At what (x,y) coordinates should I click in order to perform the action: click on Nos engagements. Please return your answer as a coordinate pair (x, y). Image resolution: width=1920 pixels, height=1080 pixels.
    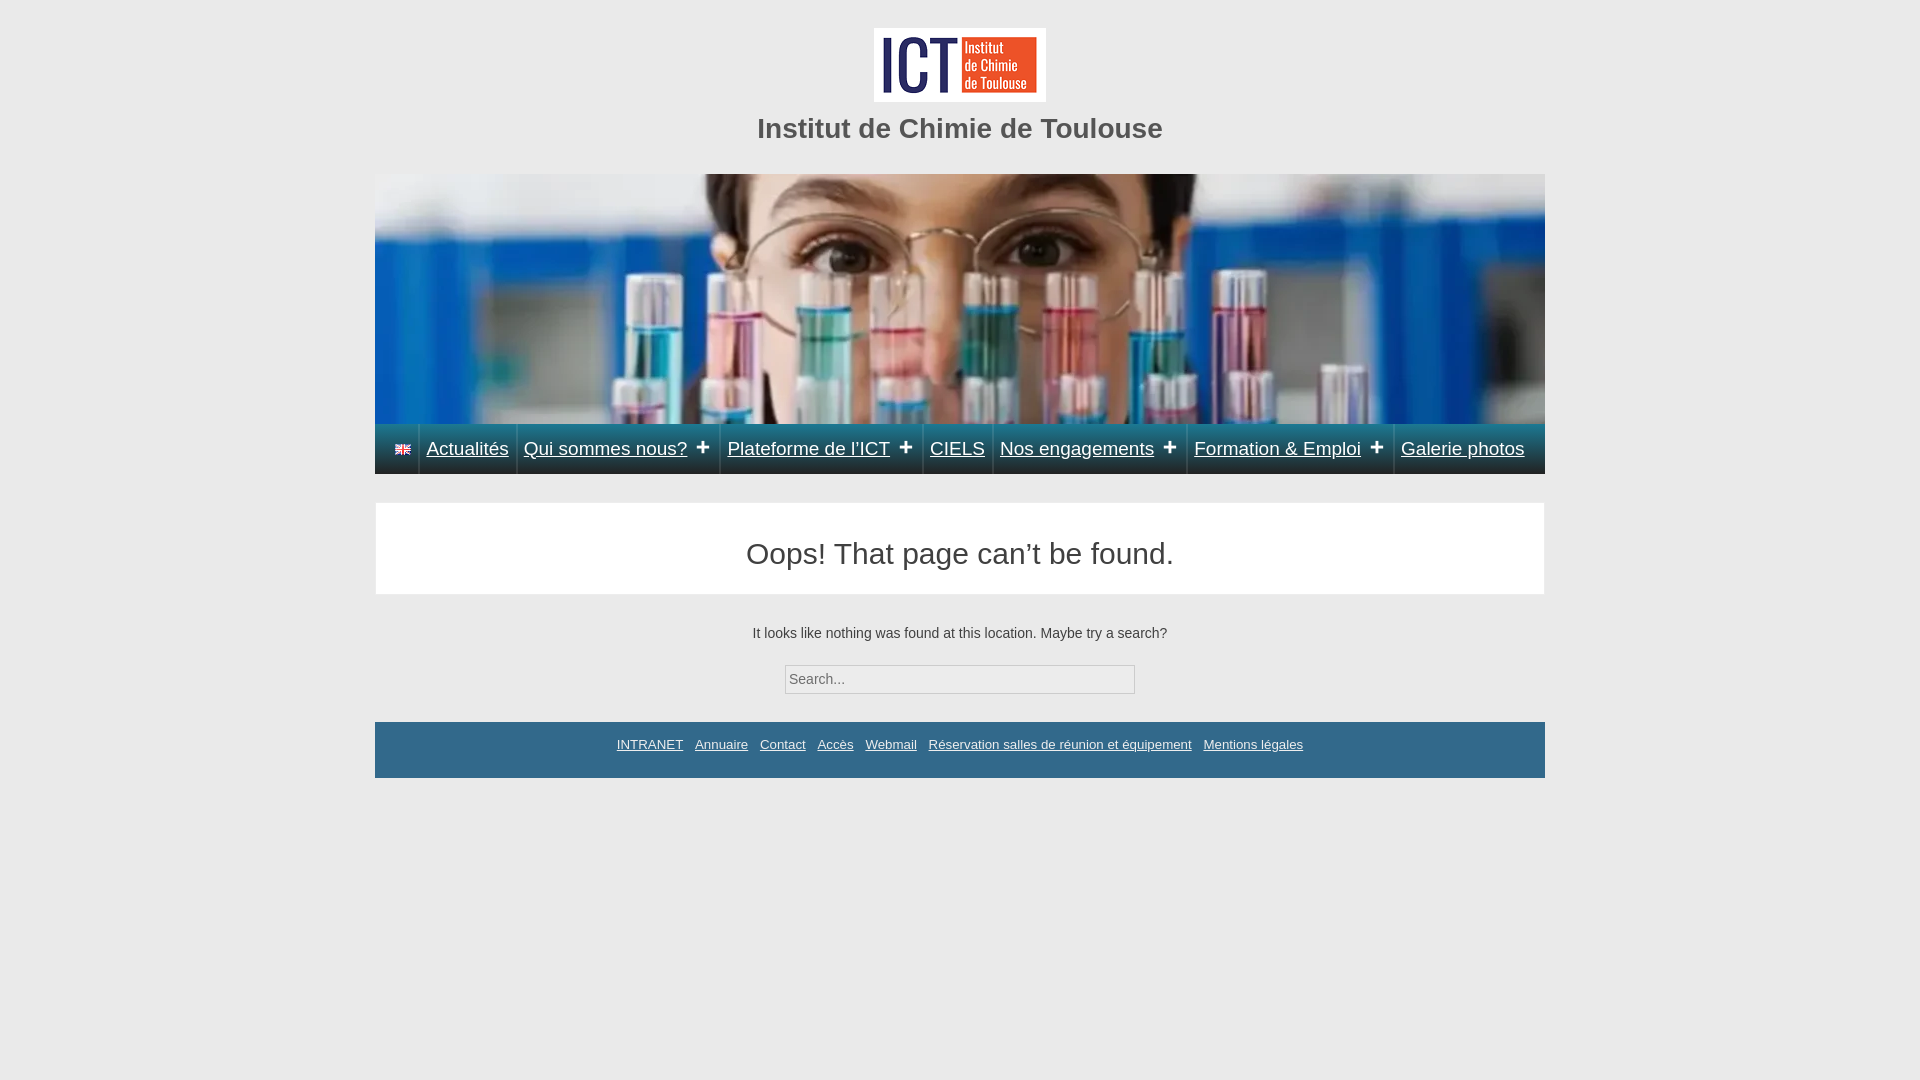
    Looking at the image, I should click on (1089, 449).